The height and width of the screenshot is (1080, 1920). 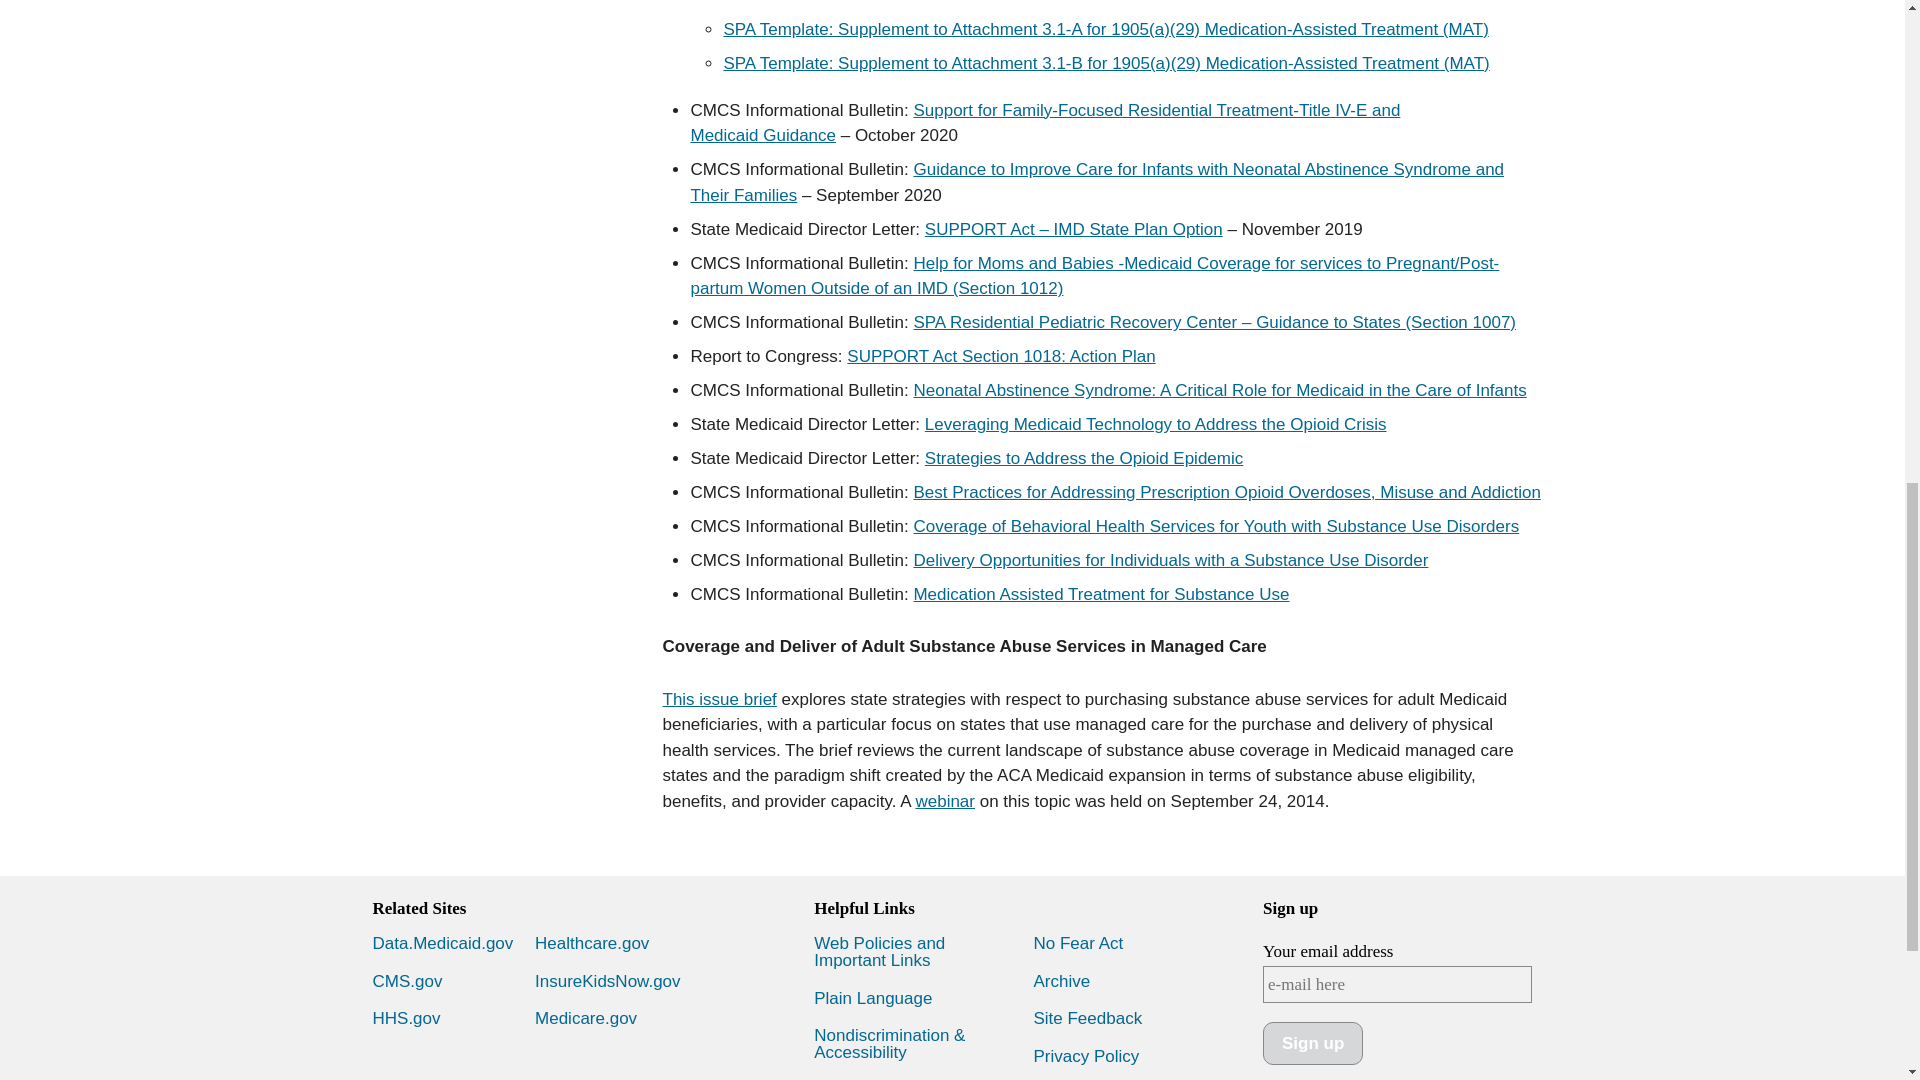 I want to click on rtc072319-1018, so click(x=1000, y=356).